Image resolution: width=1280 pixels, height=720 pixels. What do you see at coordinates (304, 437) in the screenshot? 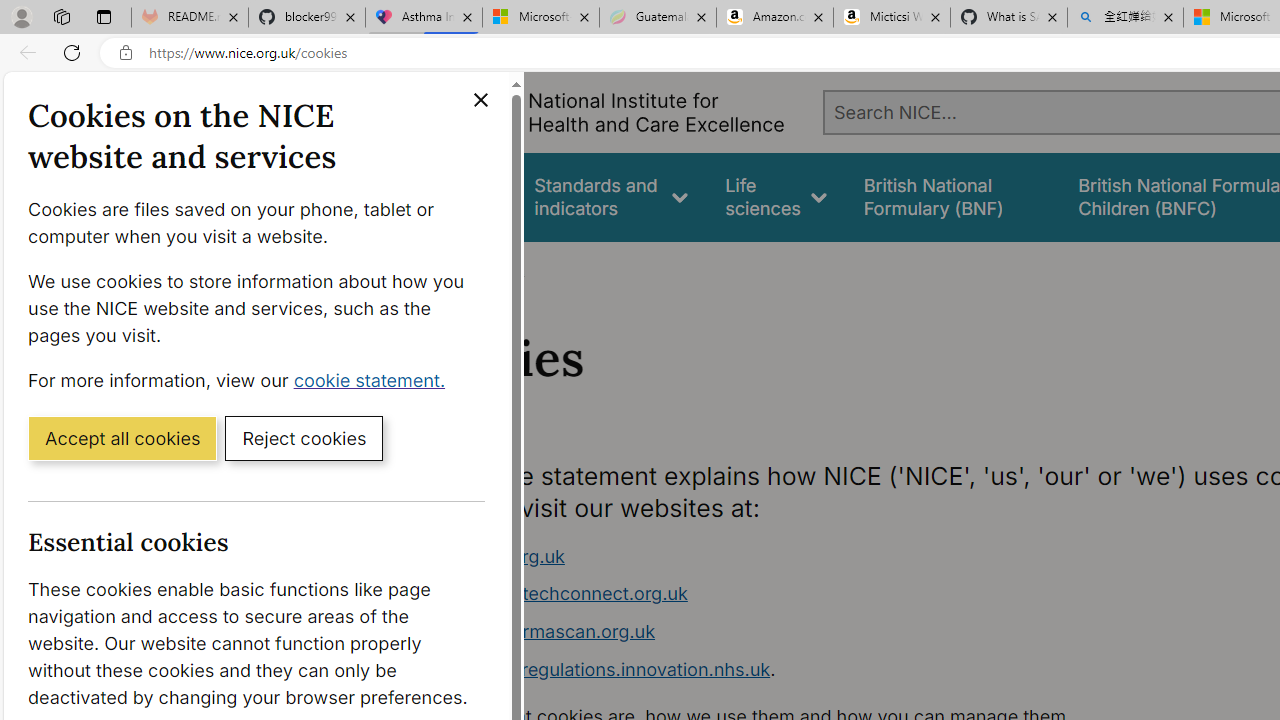
I see `Reject cookies` at bounding box center [304, 437].